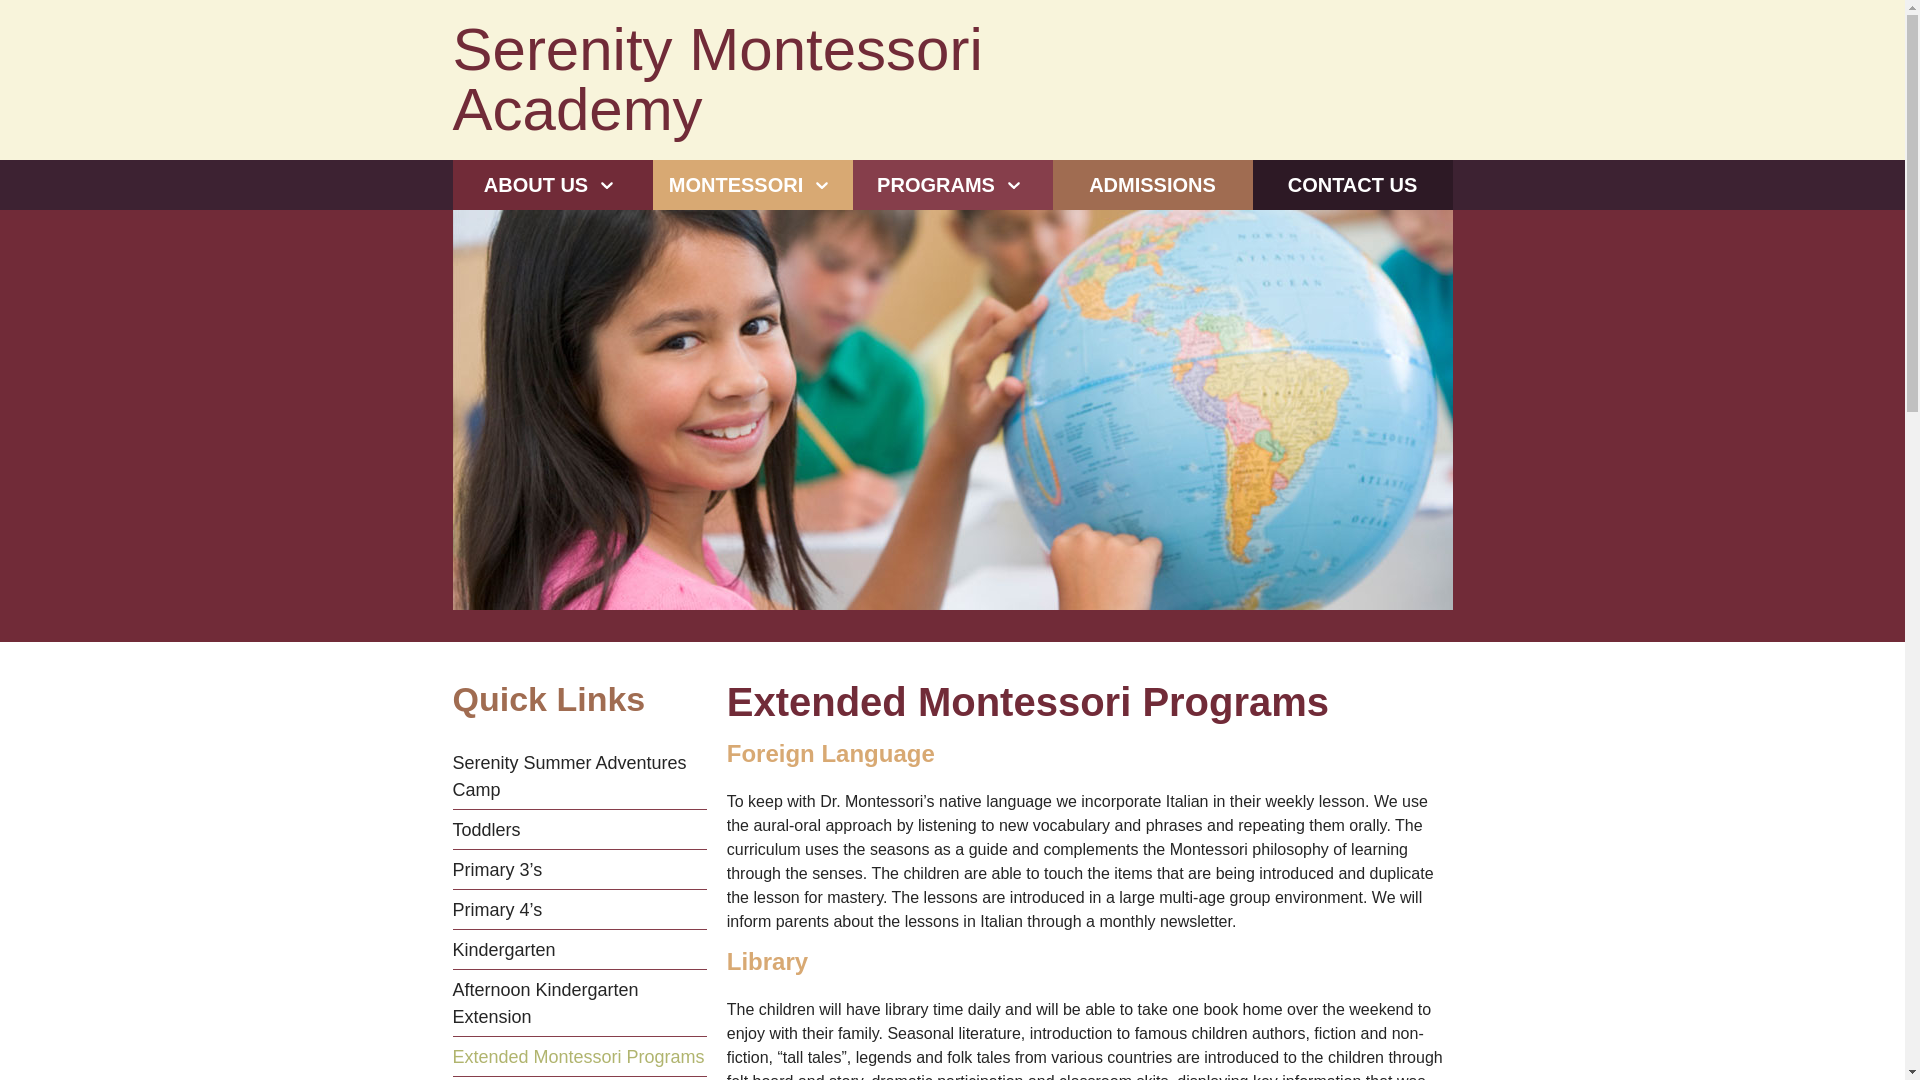  What do you see at coordinates (552, 184) in the screenshot?
I see `ABOUT US` at bounding box center [552, 184].